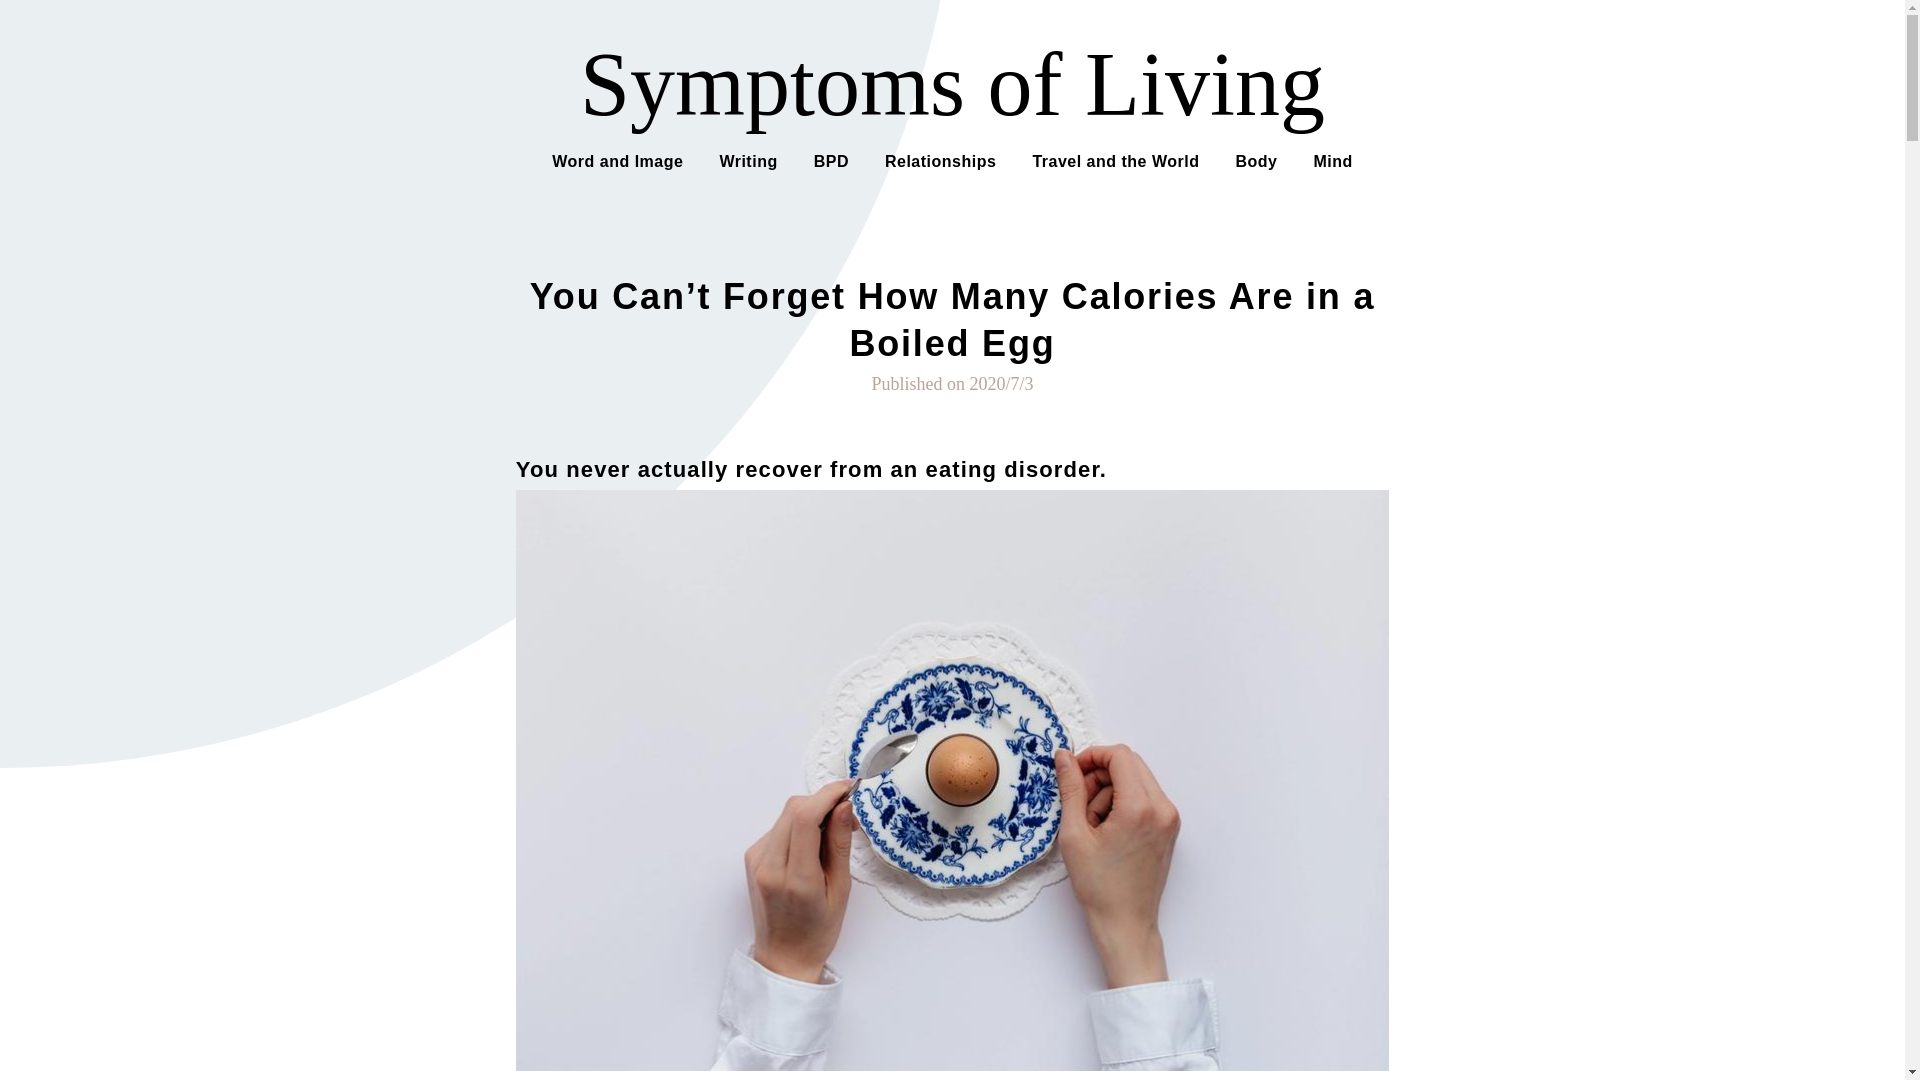 The width and height of the screenshot is (1920, 1080). I want to click on Body, so click(1256, 160).